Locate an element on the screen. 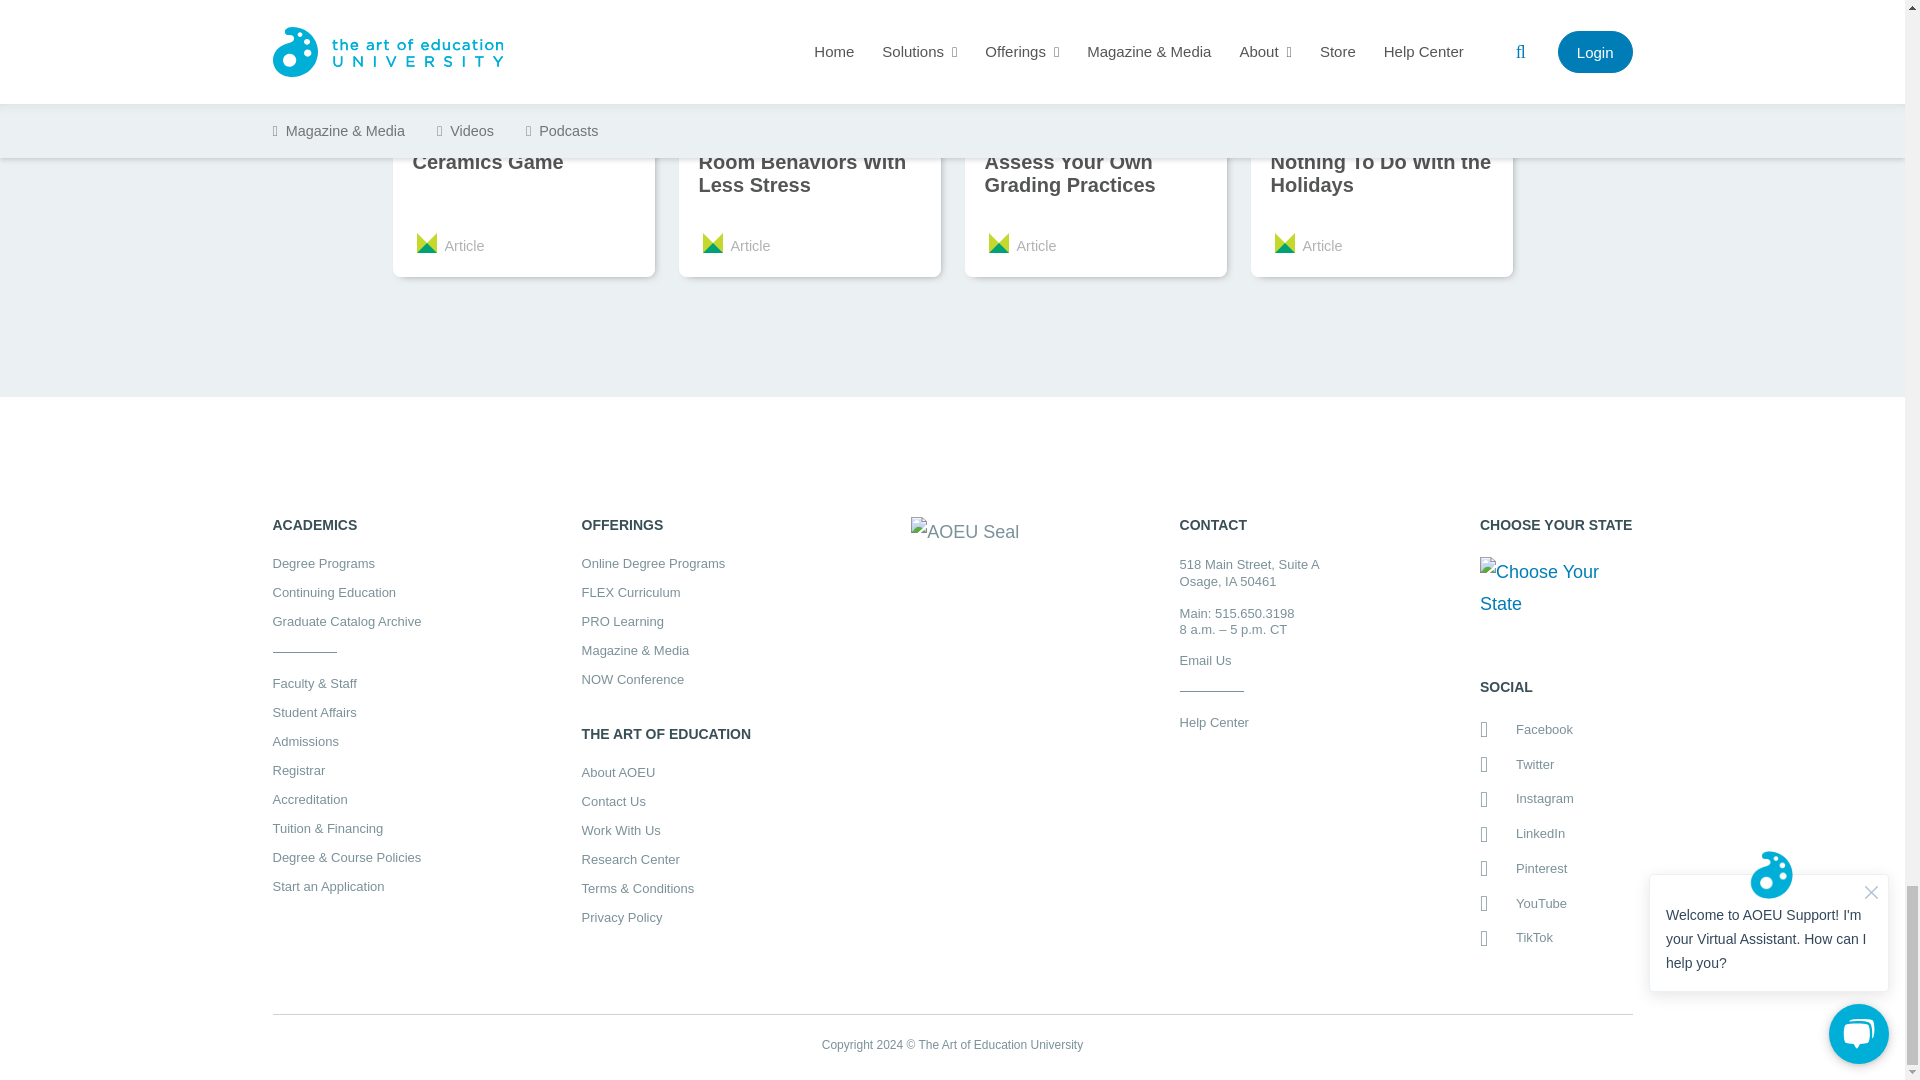  Continuing Education is located at coordinates (346, 592).